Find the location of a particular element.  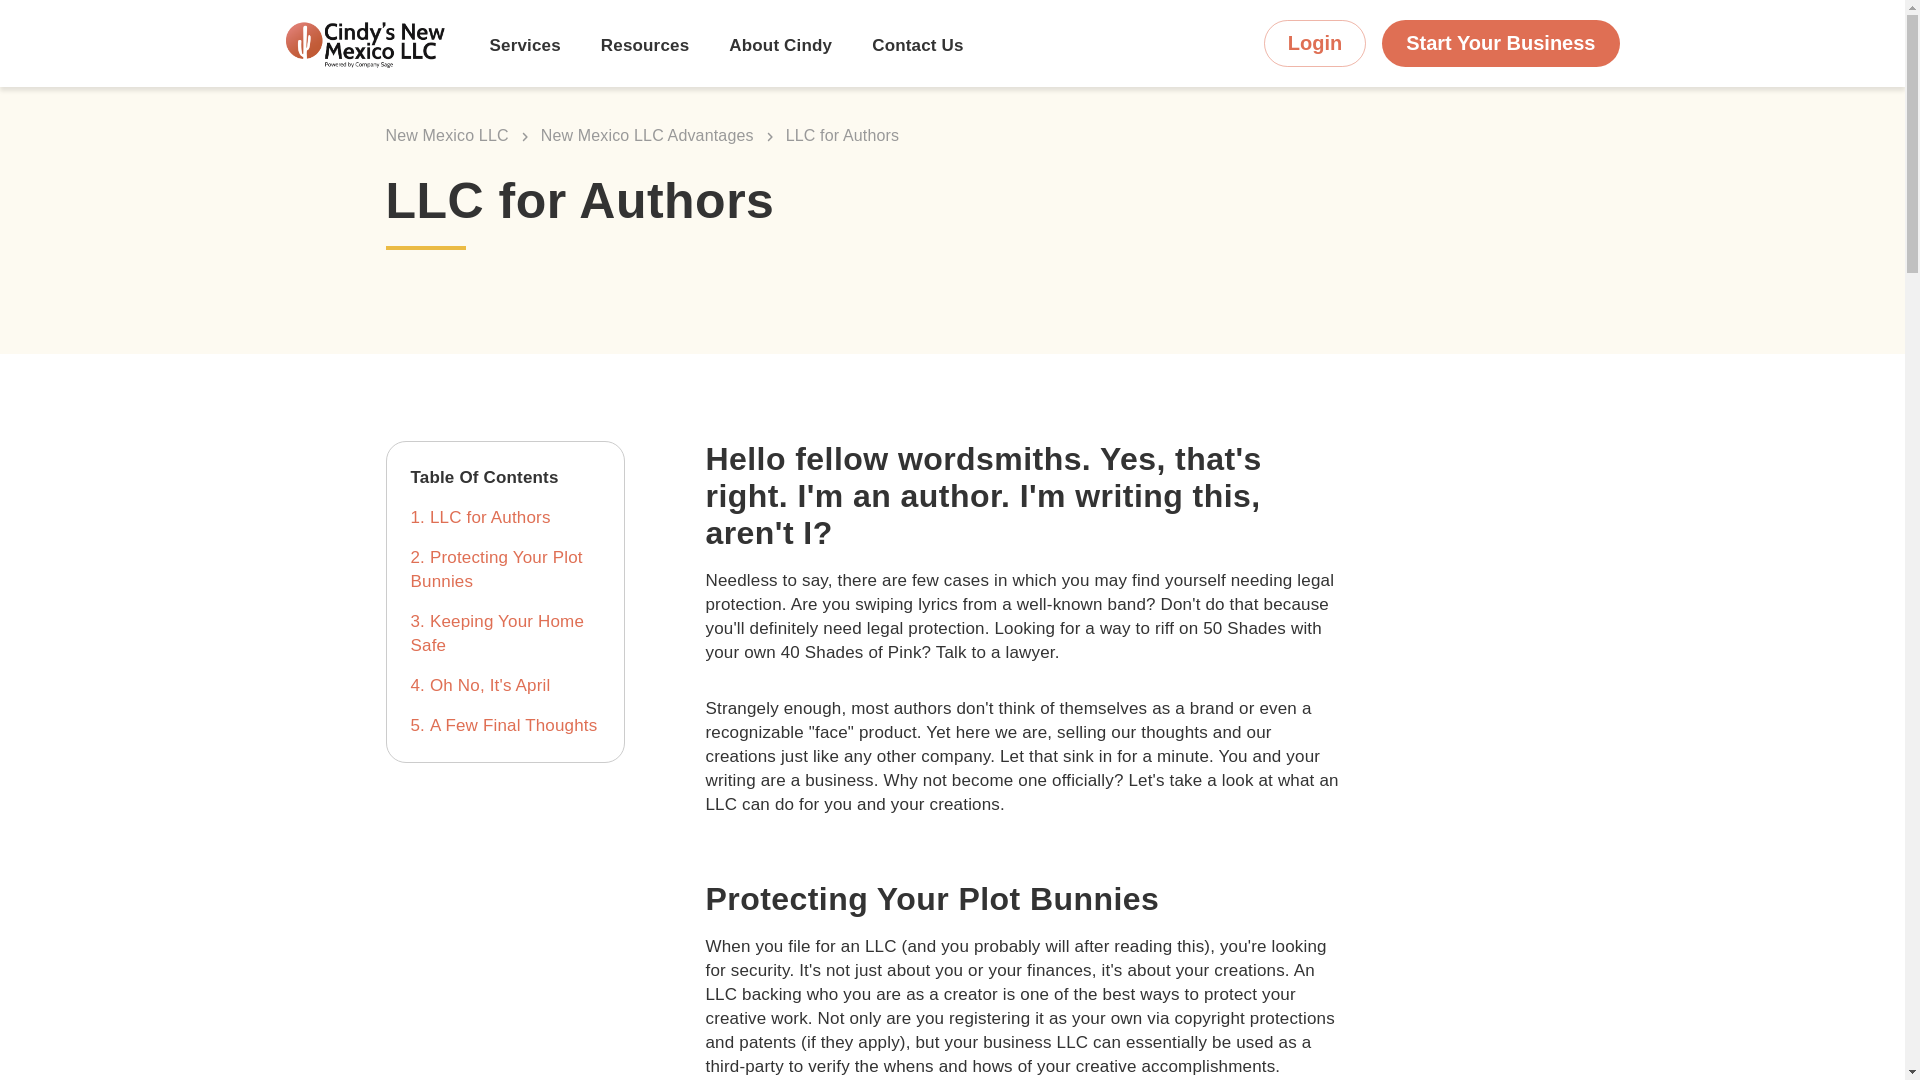

Protecting Your Plot Bunnies is located at coordinates (496, 568).